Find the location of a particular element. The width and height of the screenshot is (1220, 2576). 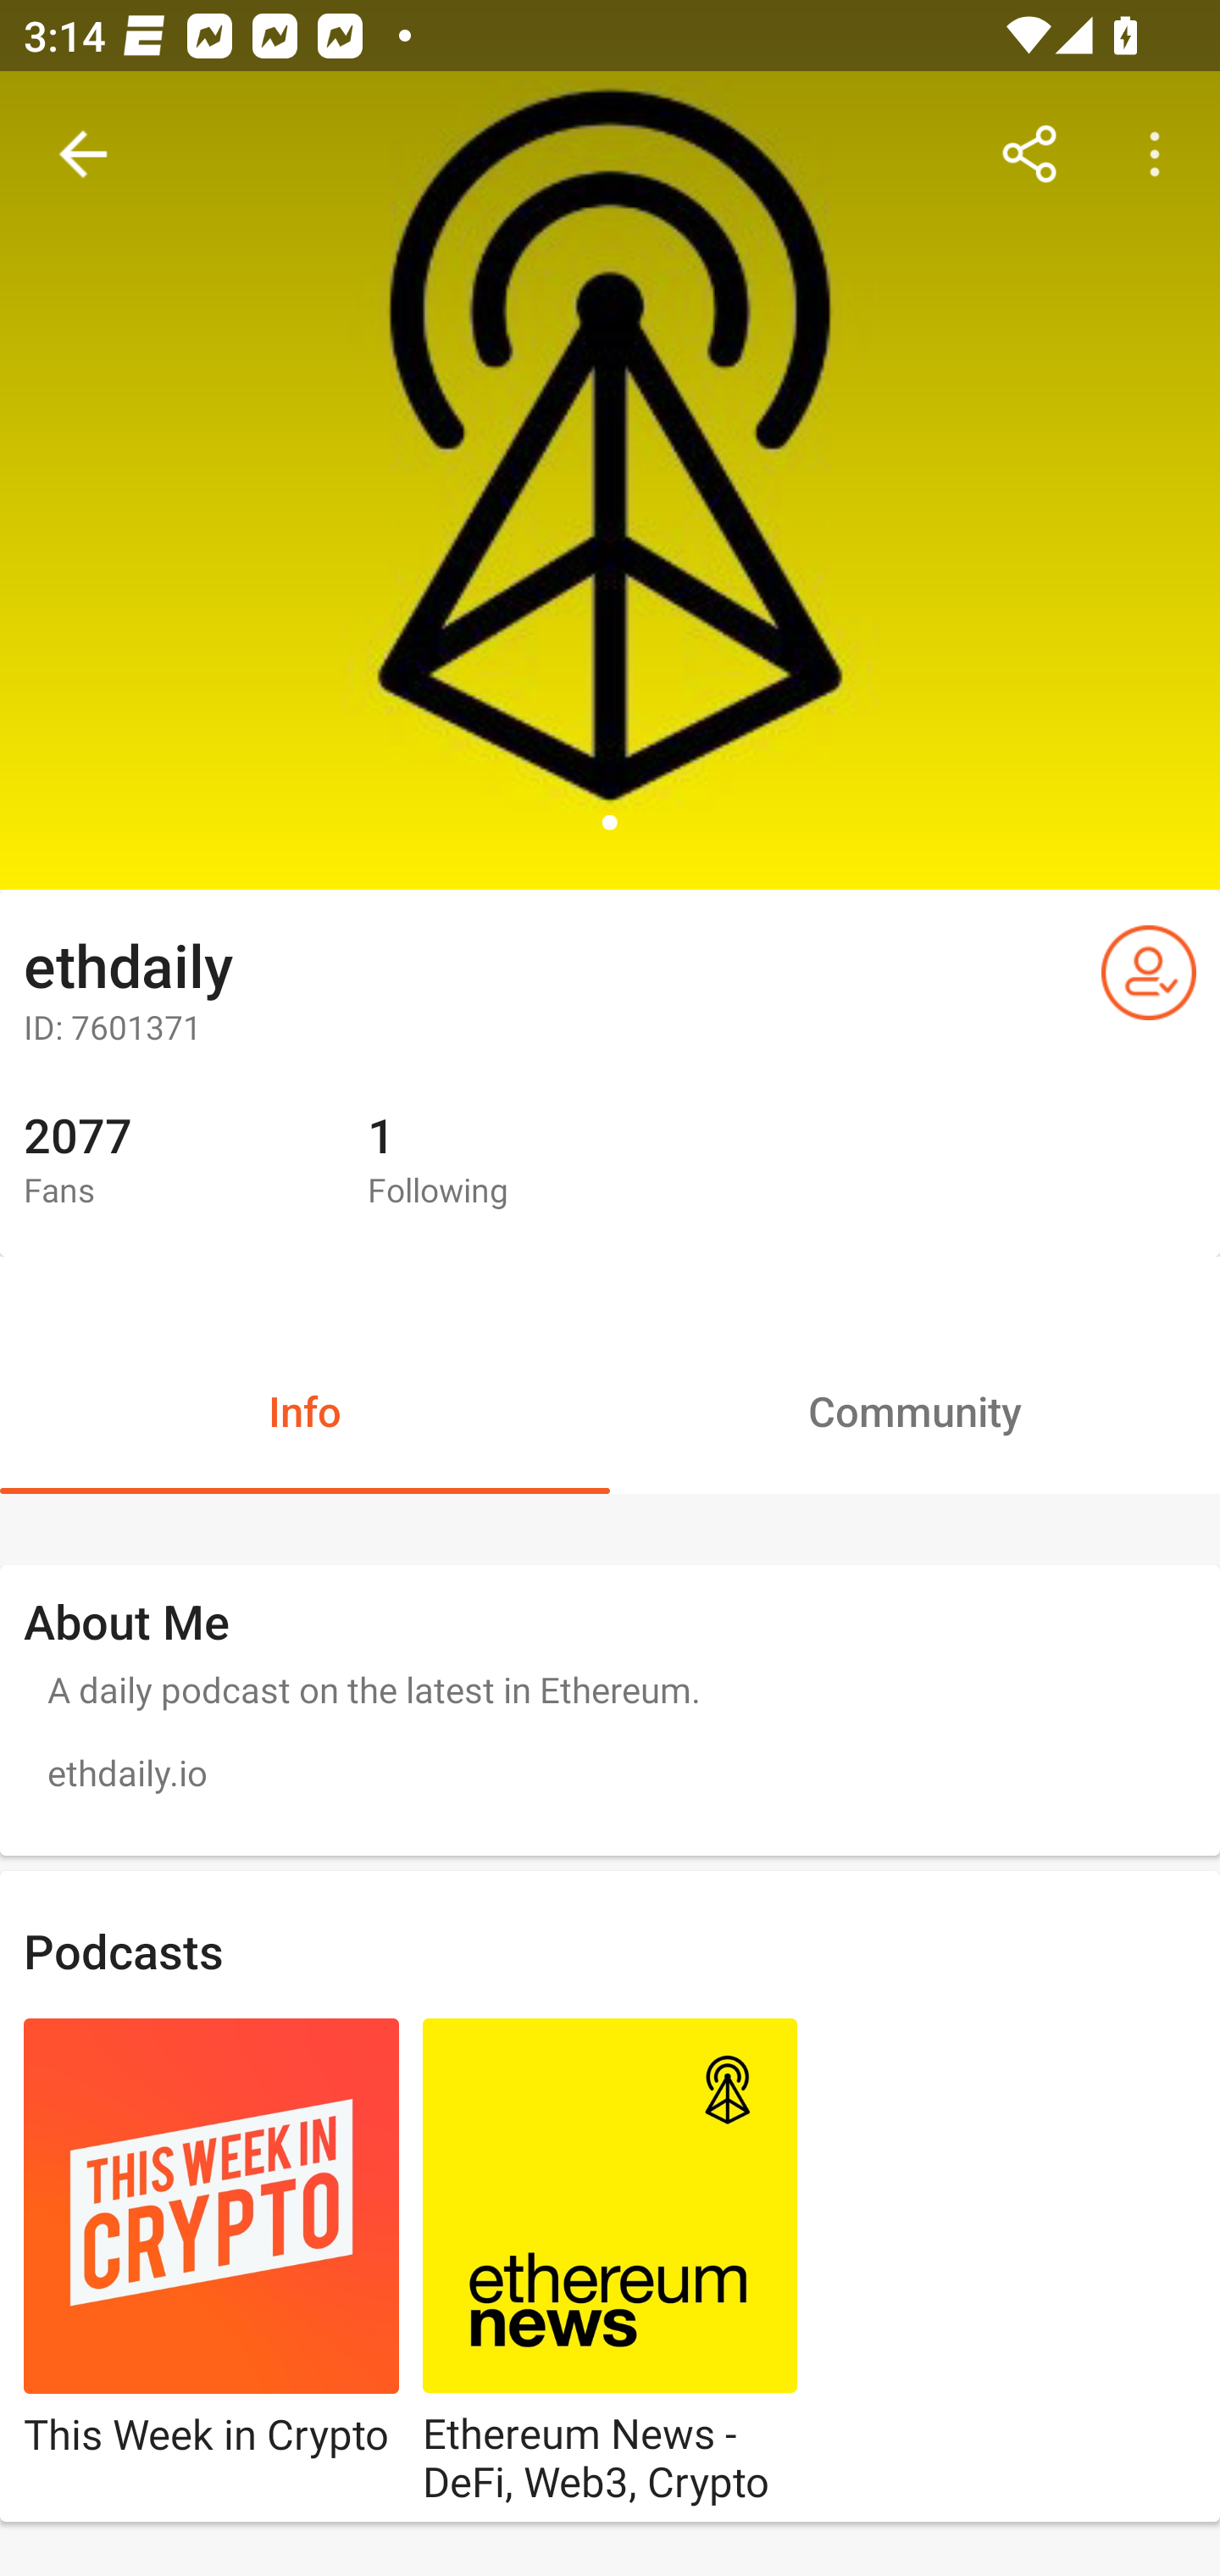

This Week in Crypto is located at coordinates (212, 2264).